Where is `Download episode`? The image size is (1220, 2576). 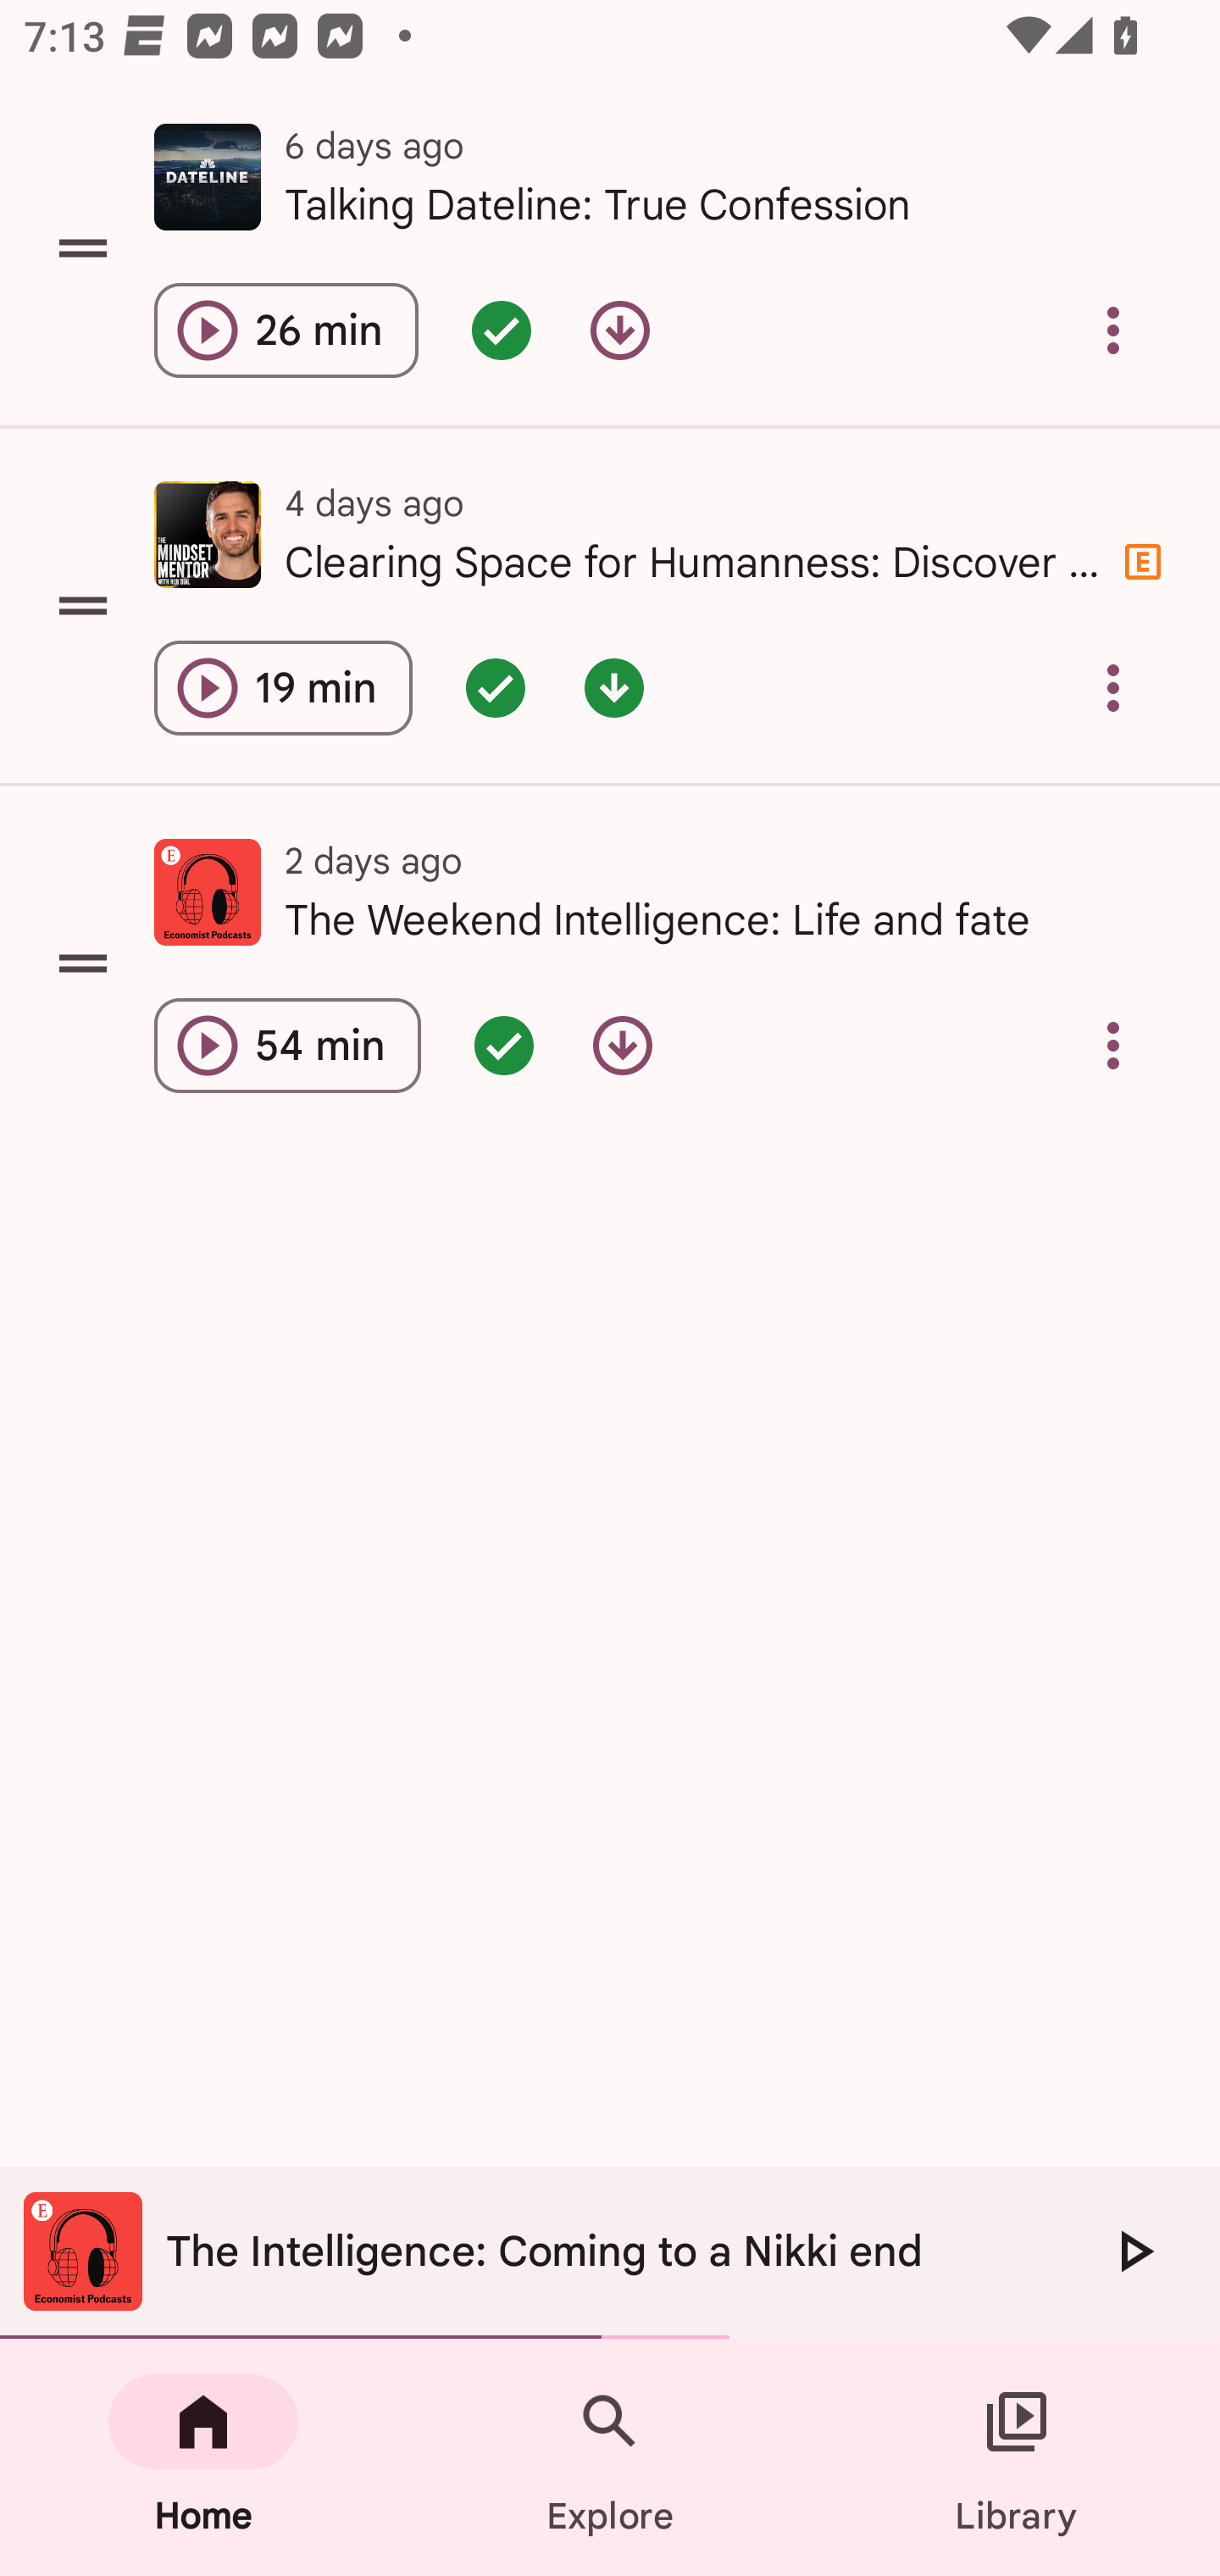 Download episode is located at coordinates (620, 330).